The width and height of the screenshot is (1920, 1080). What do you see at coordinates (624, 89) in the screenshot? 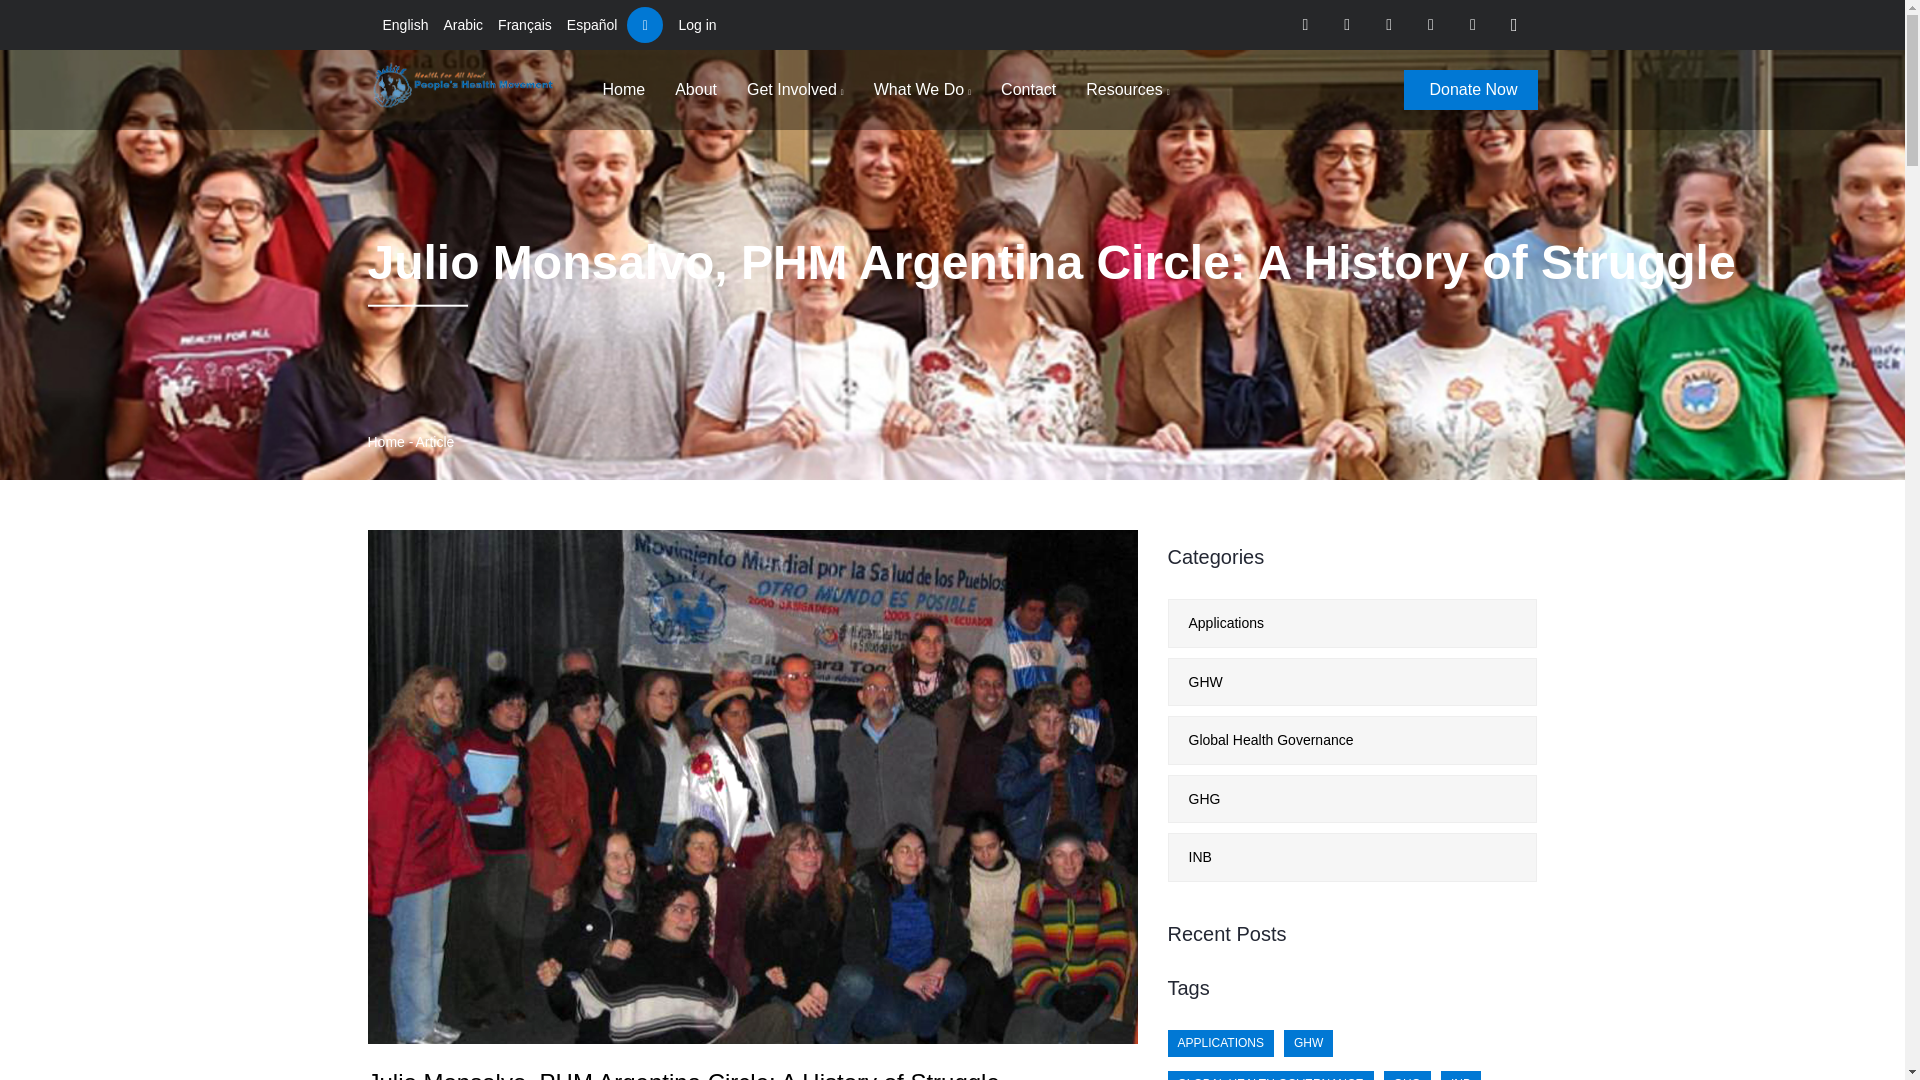
I see `Home` at bounding box center [624, 89].